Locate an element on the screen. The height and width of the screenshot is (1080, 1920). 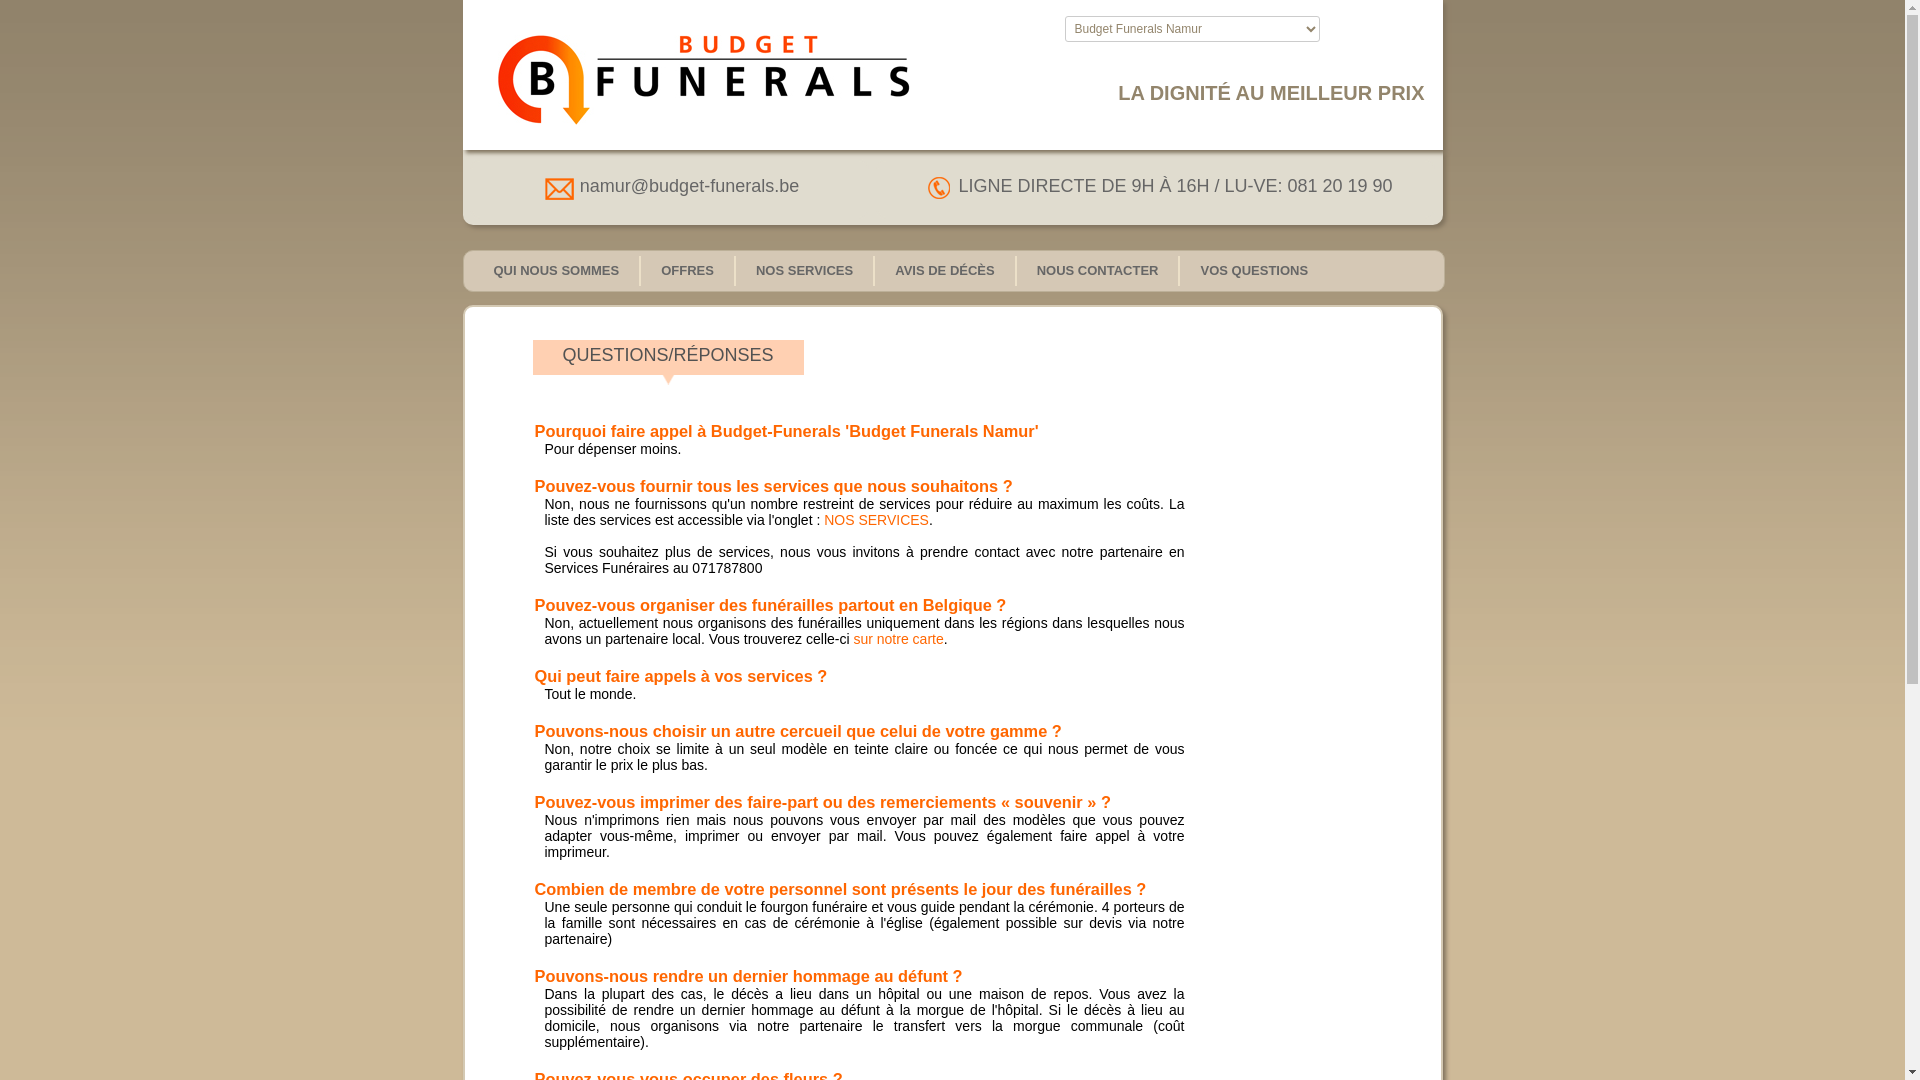
OFFRES is located at coordinates (688, 268).